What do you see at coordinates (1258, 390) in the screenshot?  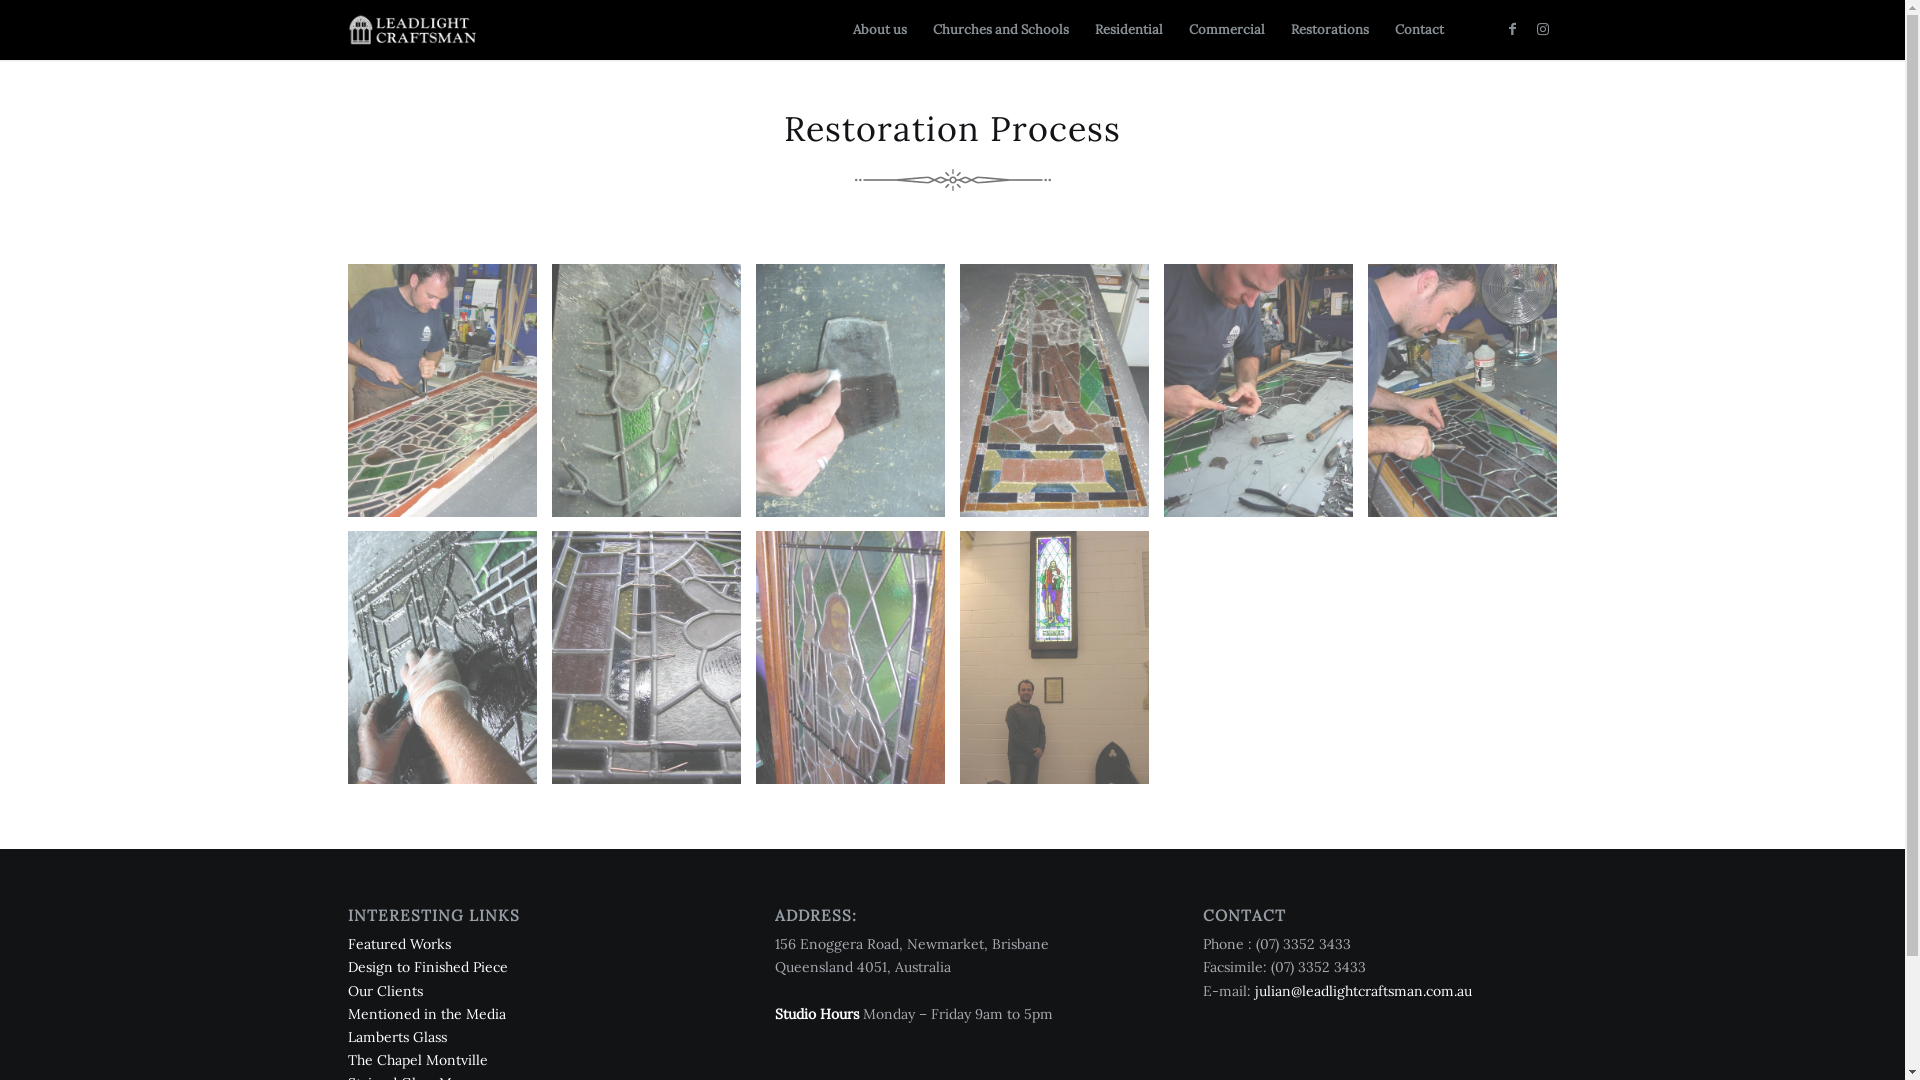 I see `6-releading` at bounding box center [1258, 390].